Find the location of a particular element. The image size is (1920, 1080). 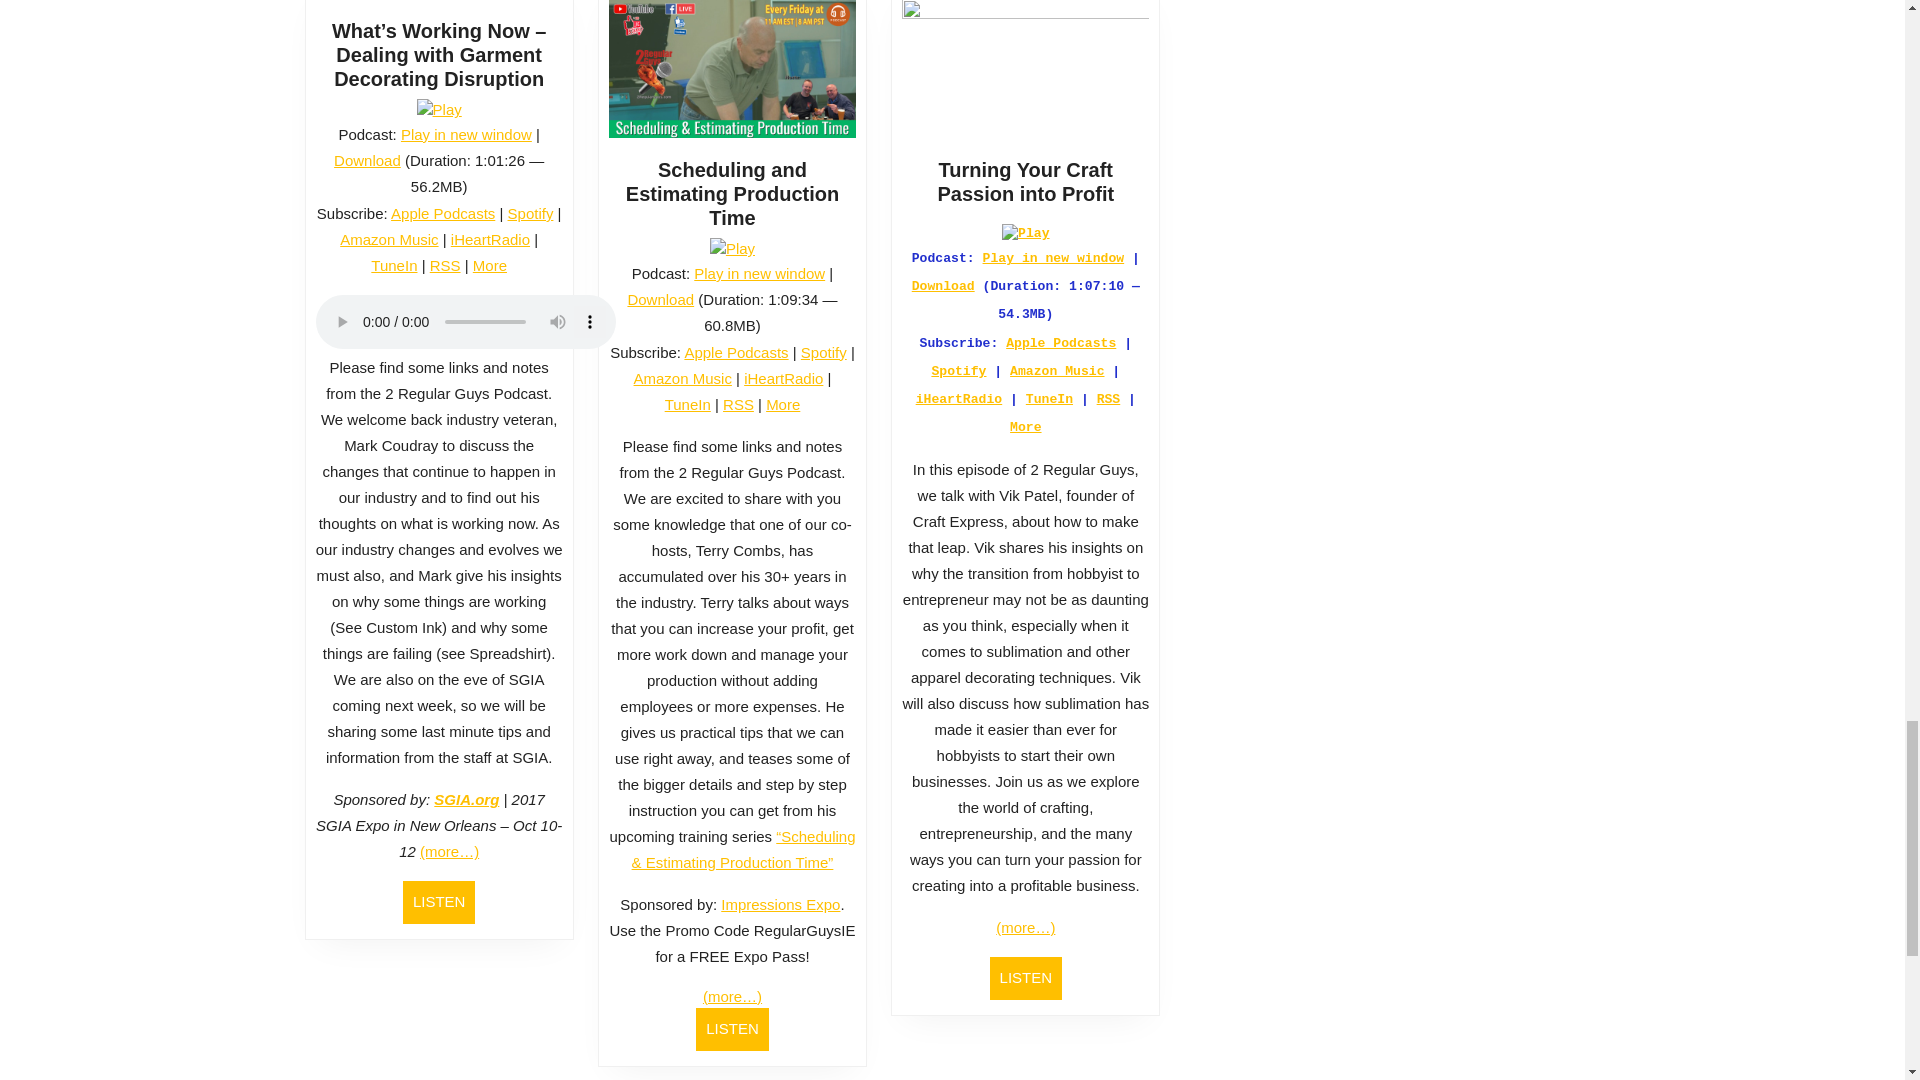

Subscribe on iHeartRadio is located at coordinates (490, 240).